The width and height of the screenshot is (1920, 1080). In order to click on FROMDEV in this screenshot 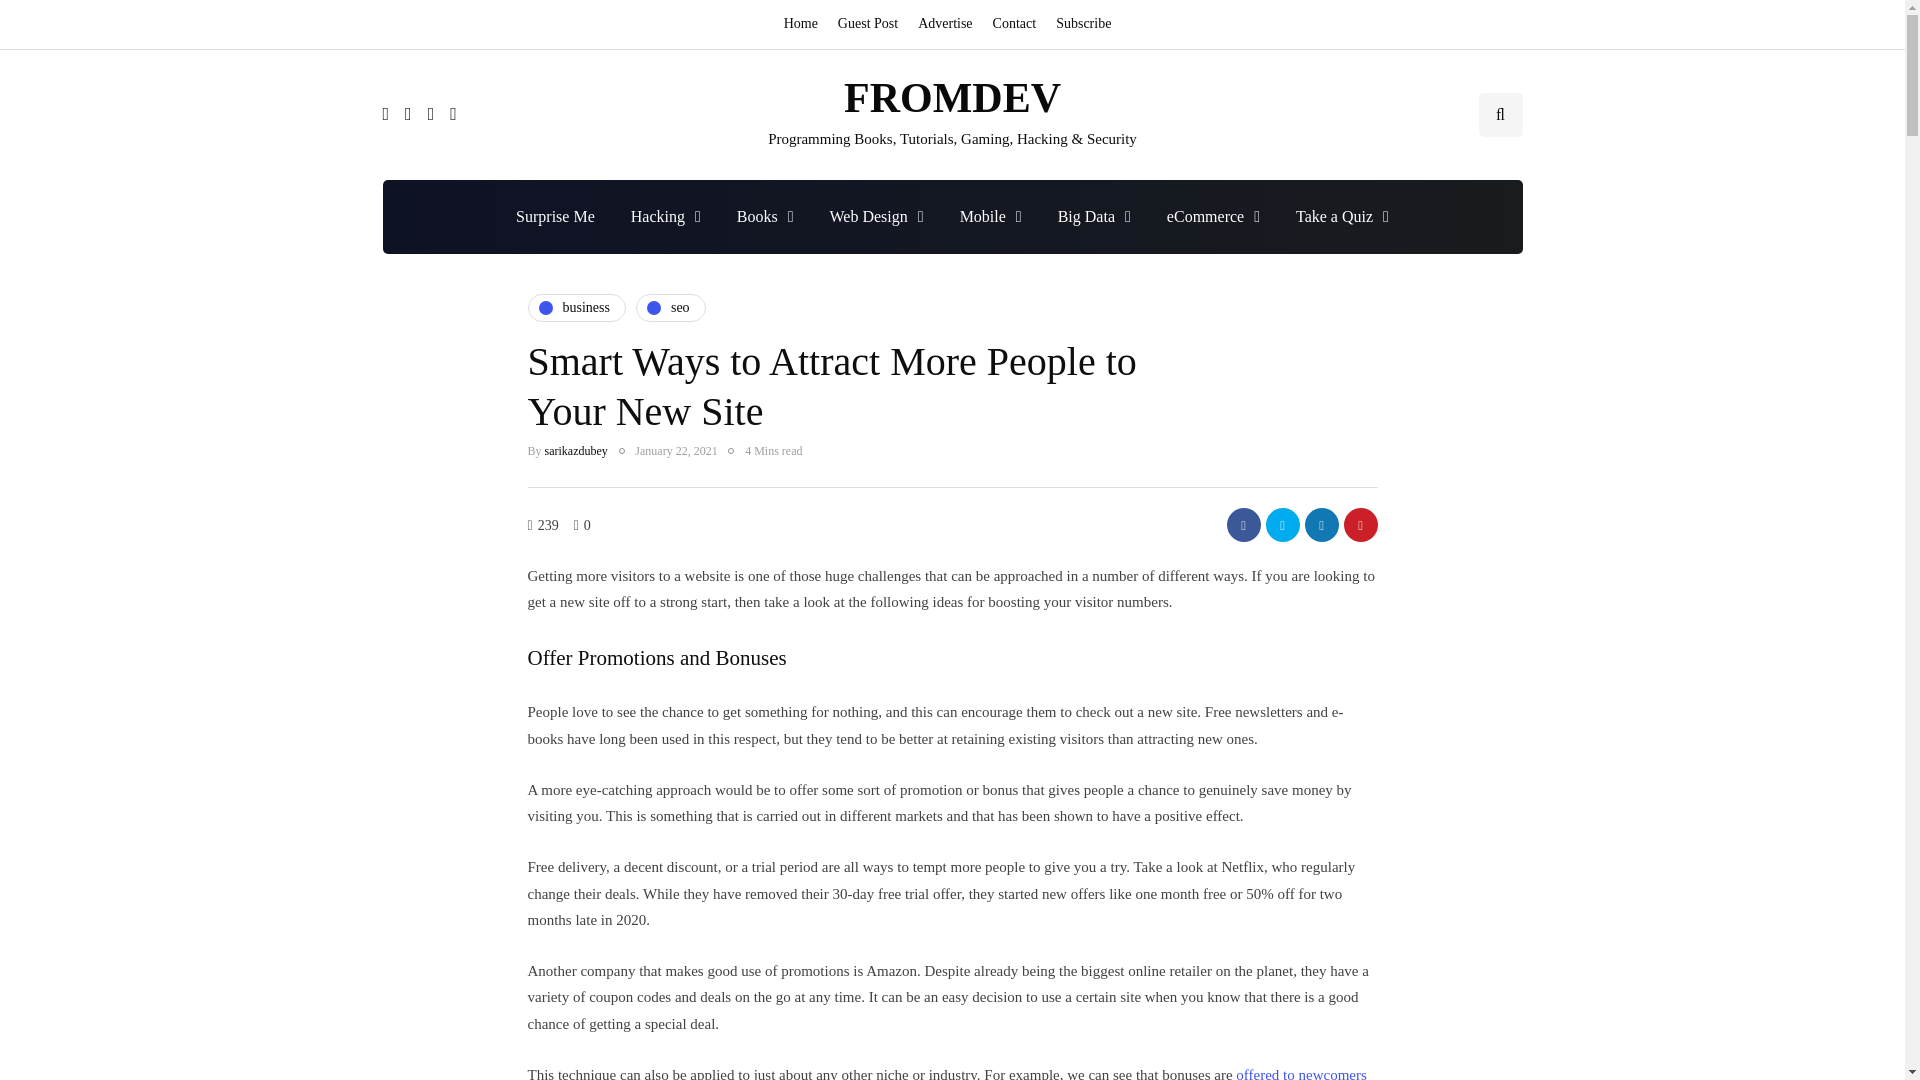, I will do `click(952, 97)`.